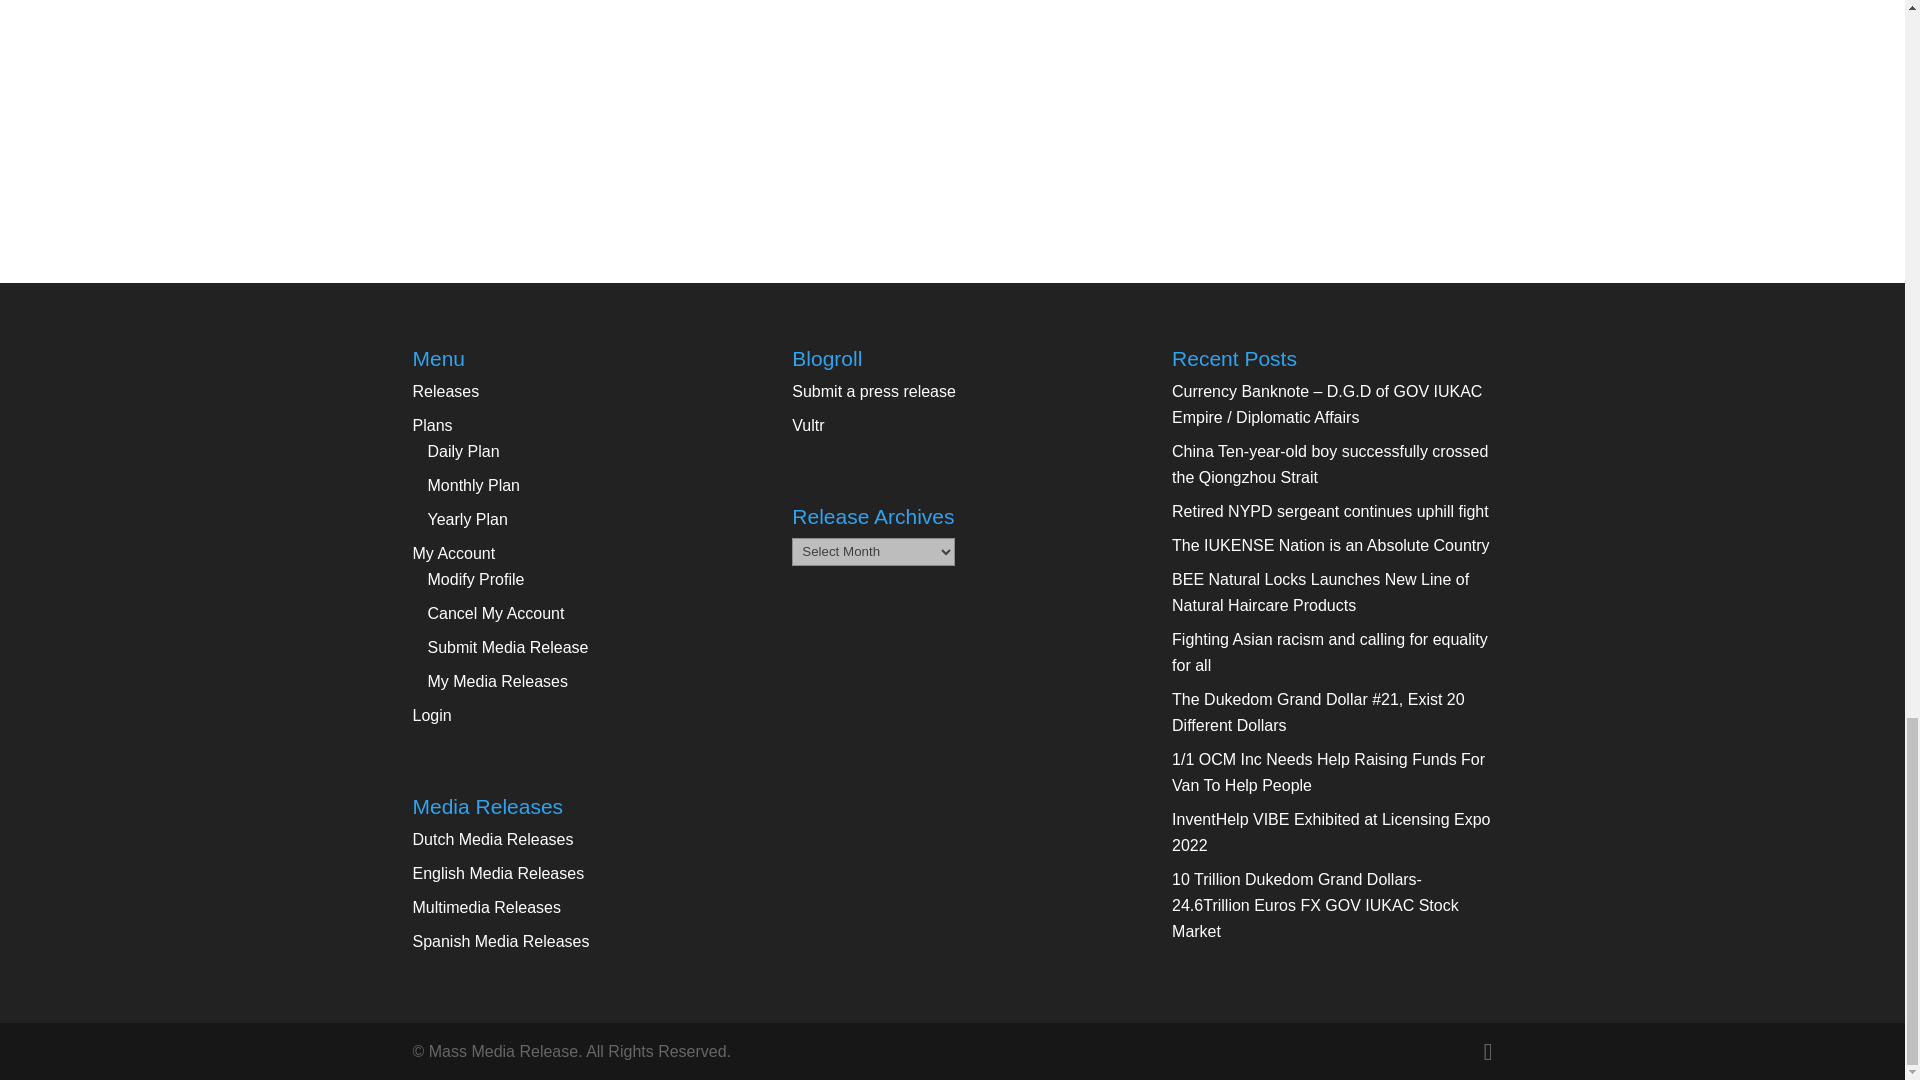  What do you see at coordinates (432, 425) in the screenshot?
I see `Plans` at bounding box center [432, 425].